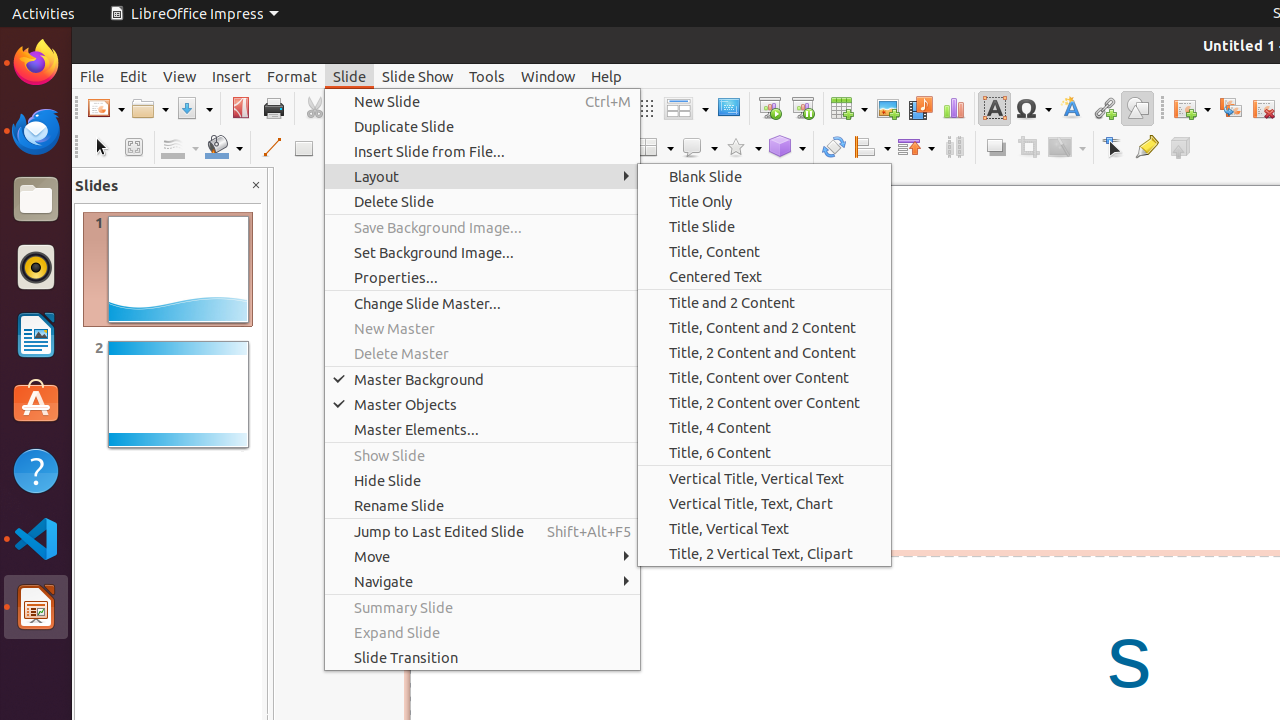 The height and width of the screenshot is (720, 1280). What do you see at coordinates (482, 354) in the screenshot?
I see `Delete Master` at bounding box center [482, 354].